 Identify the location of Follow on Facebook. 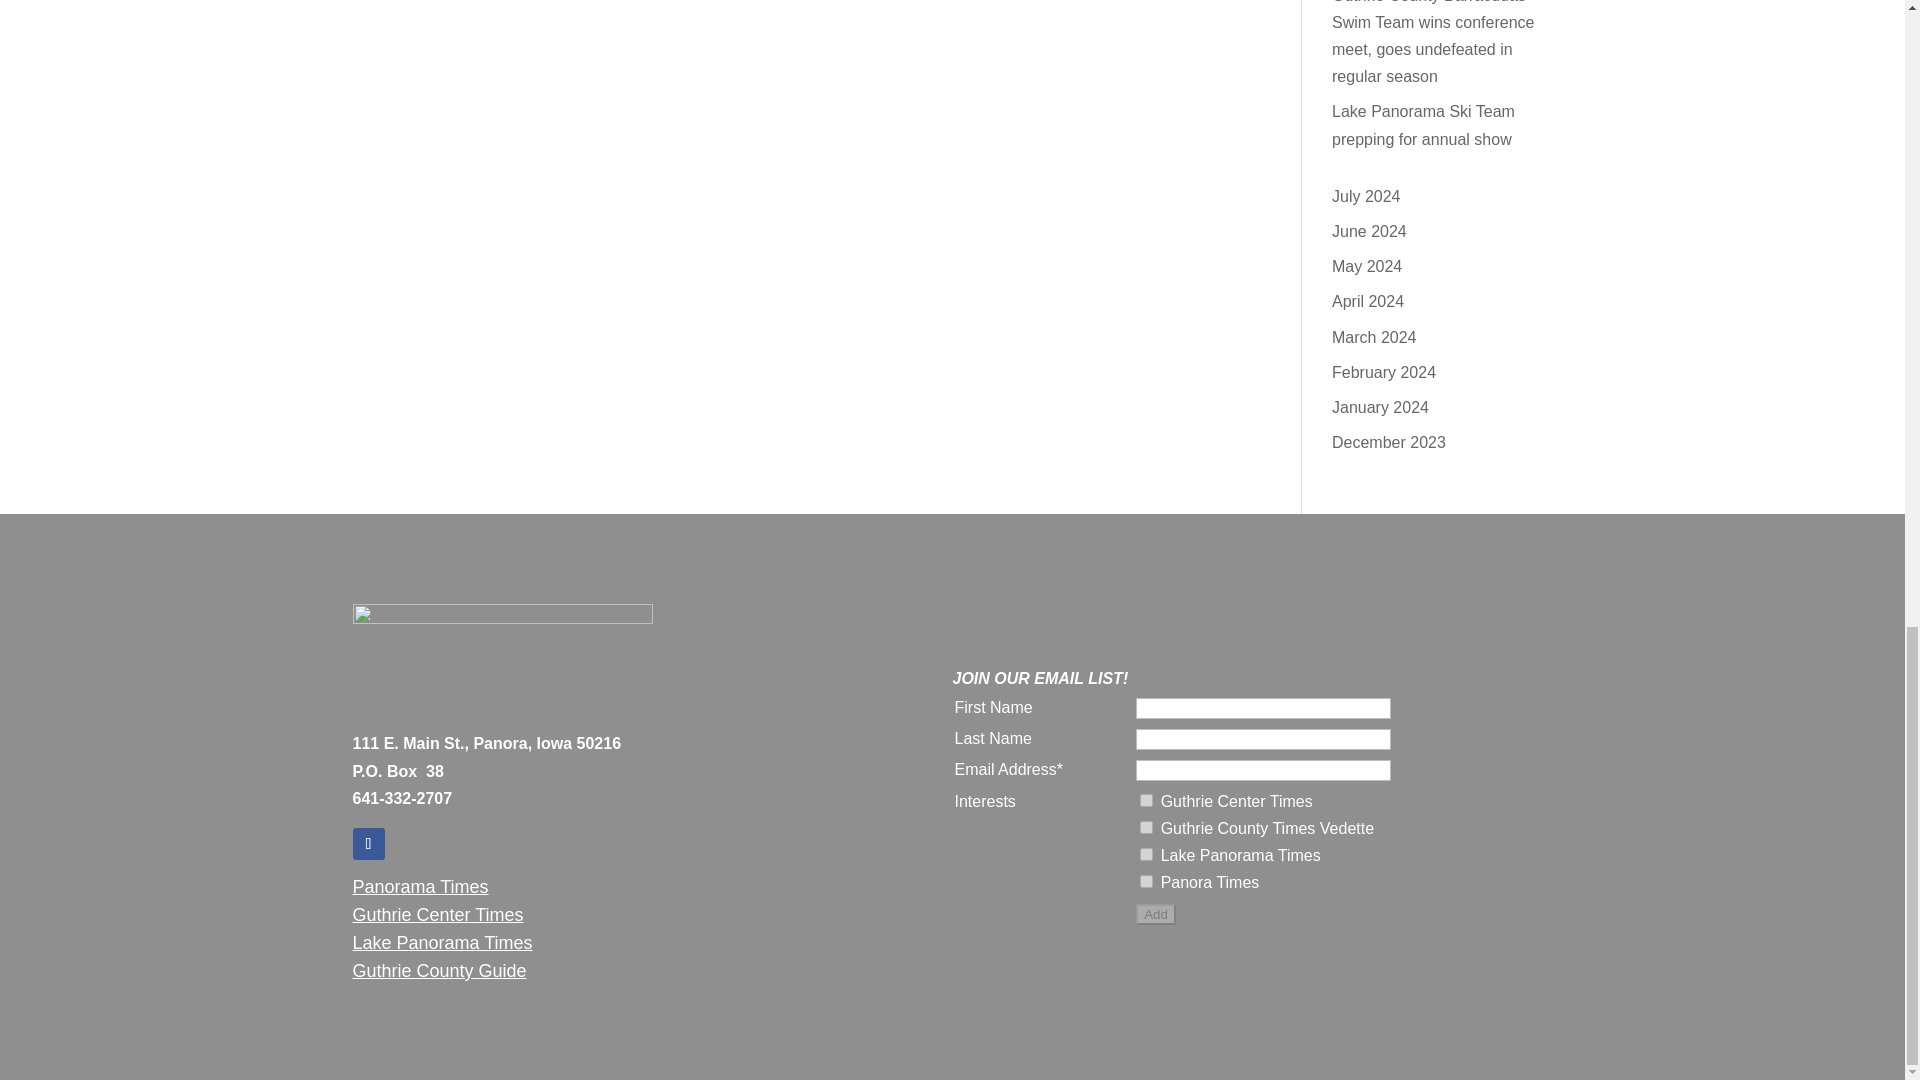
(368, 844).